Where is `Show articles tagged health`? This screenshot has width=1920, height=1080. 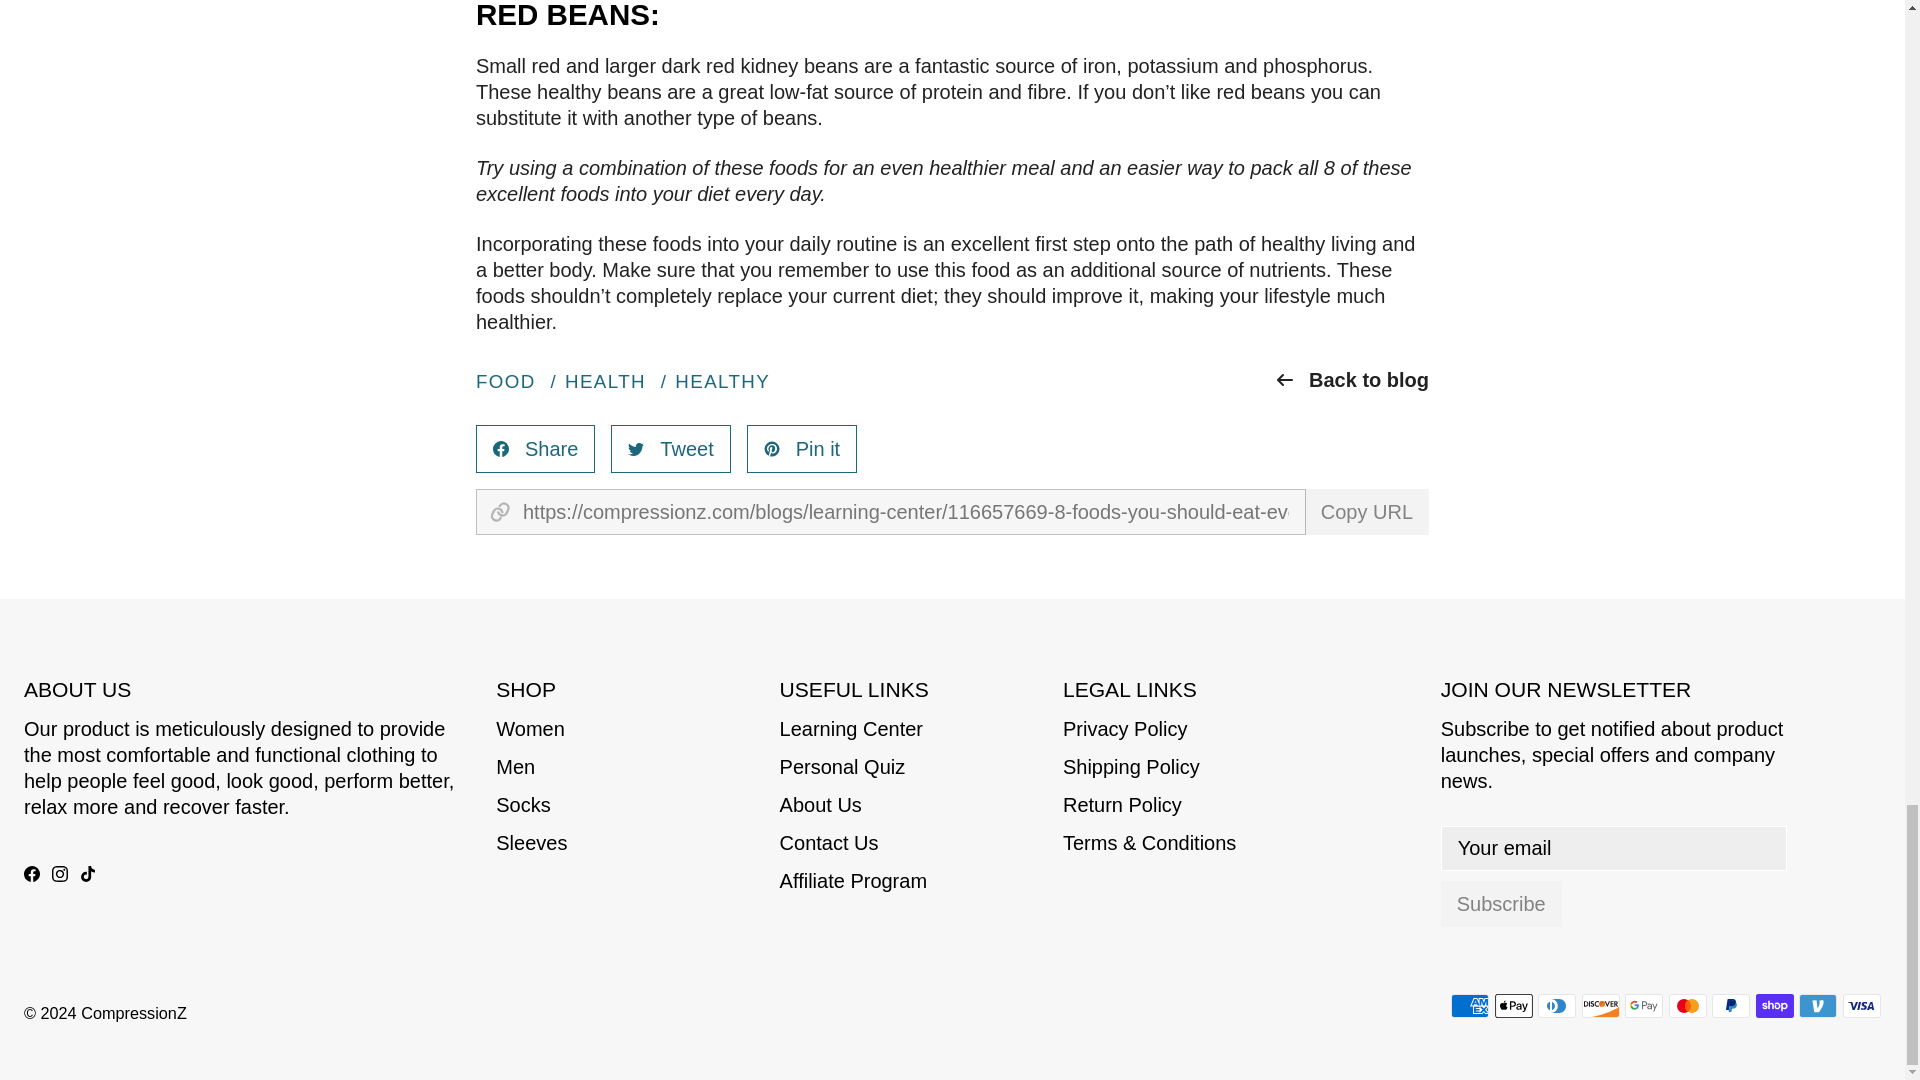
Show articles tagged health is located at coordinates (604, 382).